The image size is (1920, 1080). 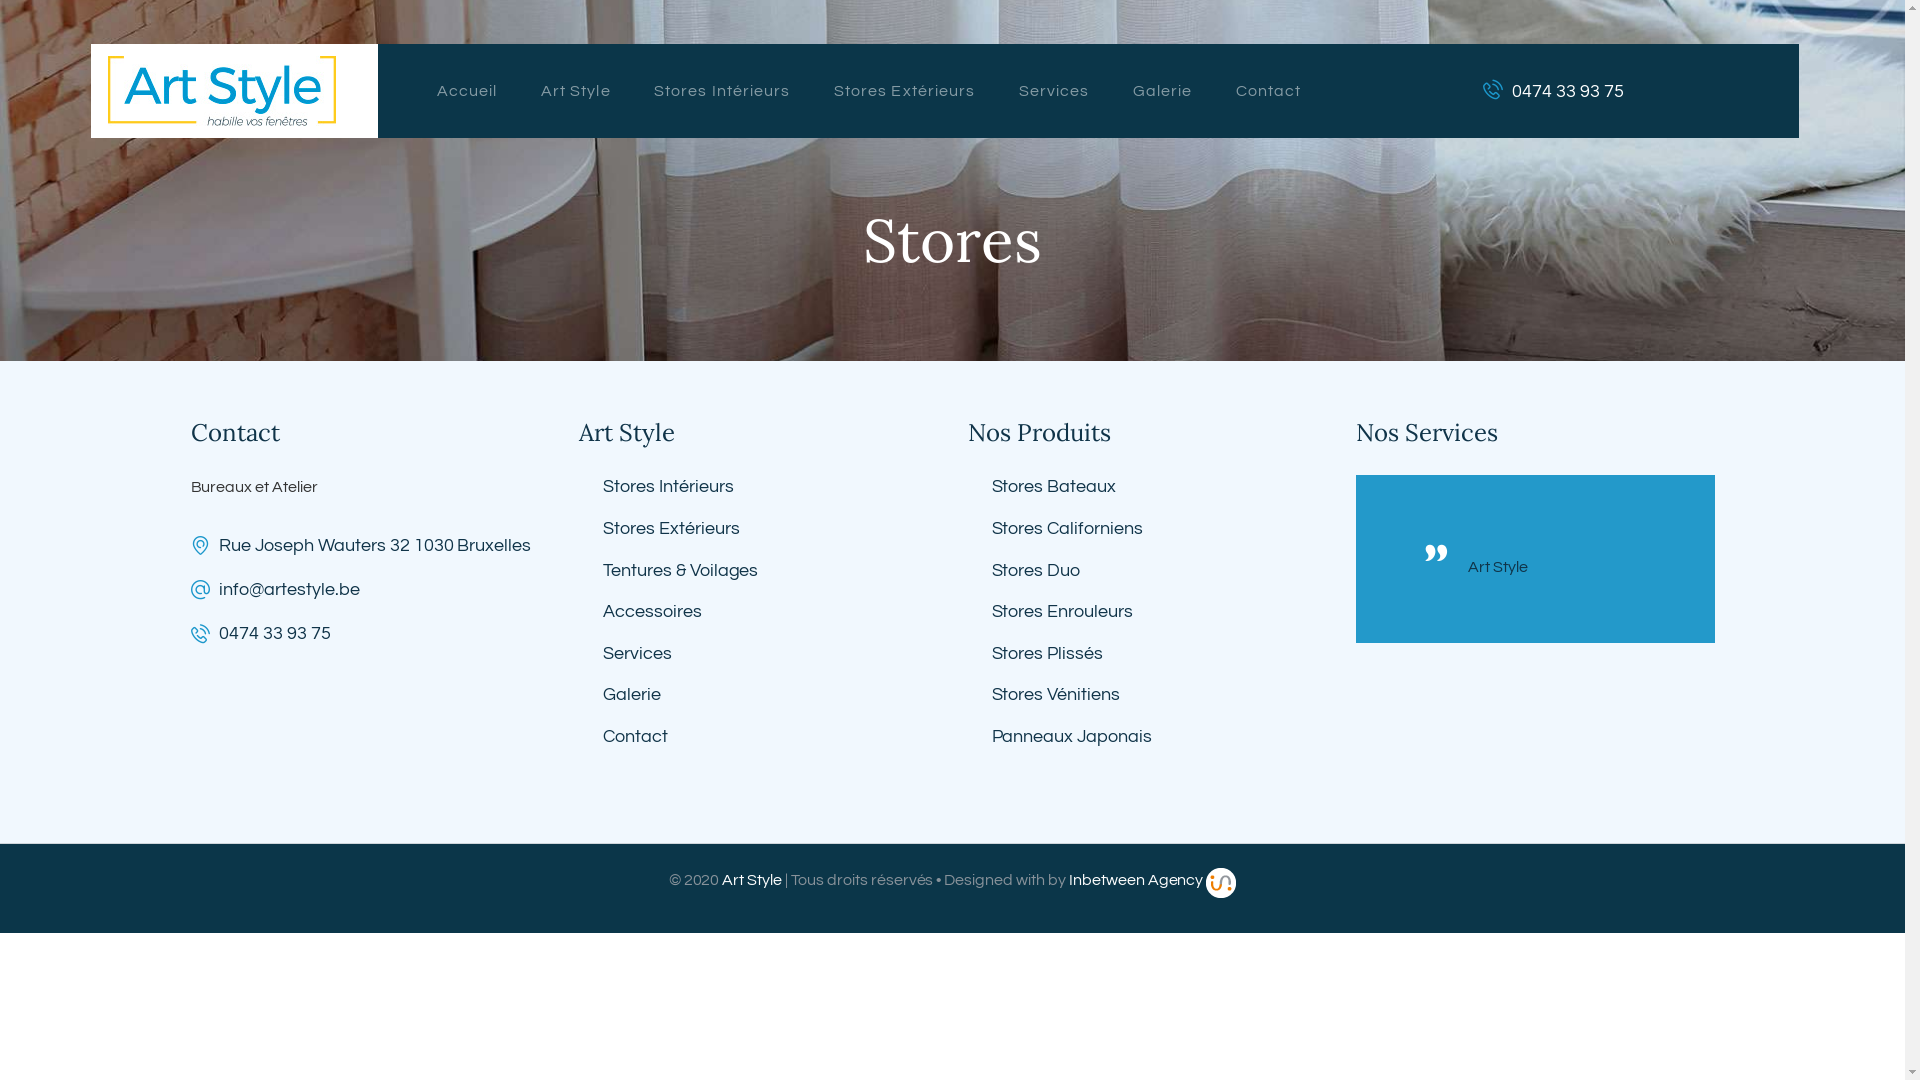 I want to click on Panneaux Japonais, so click(x=1072, y=736).